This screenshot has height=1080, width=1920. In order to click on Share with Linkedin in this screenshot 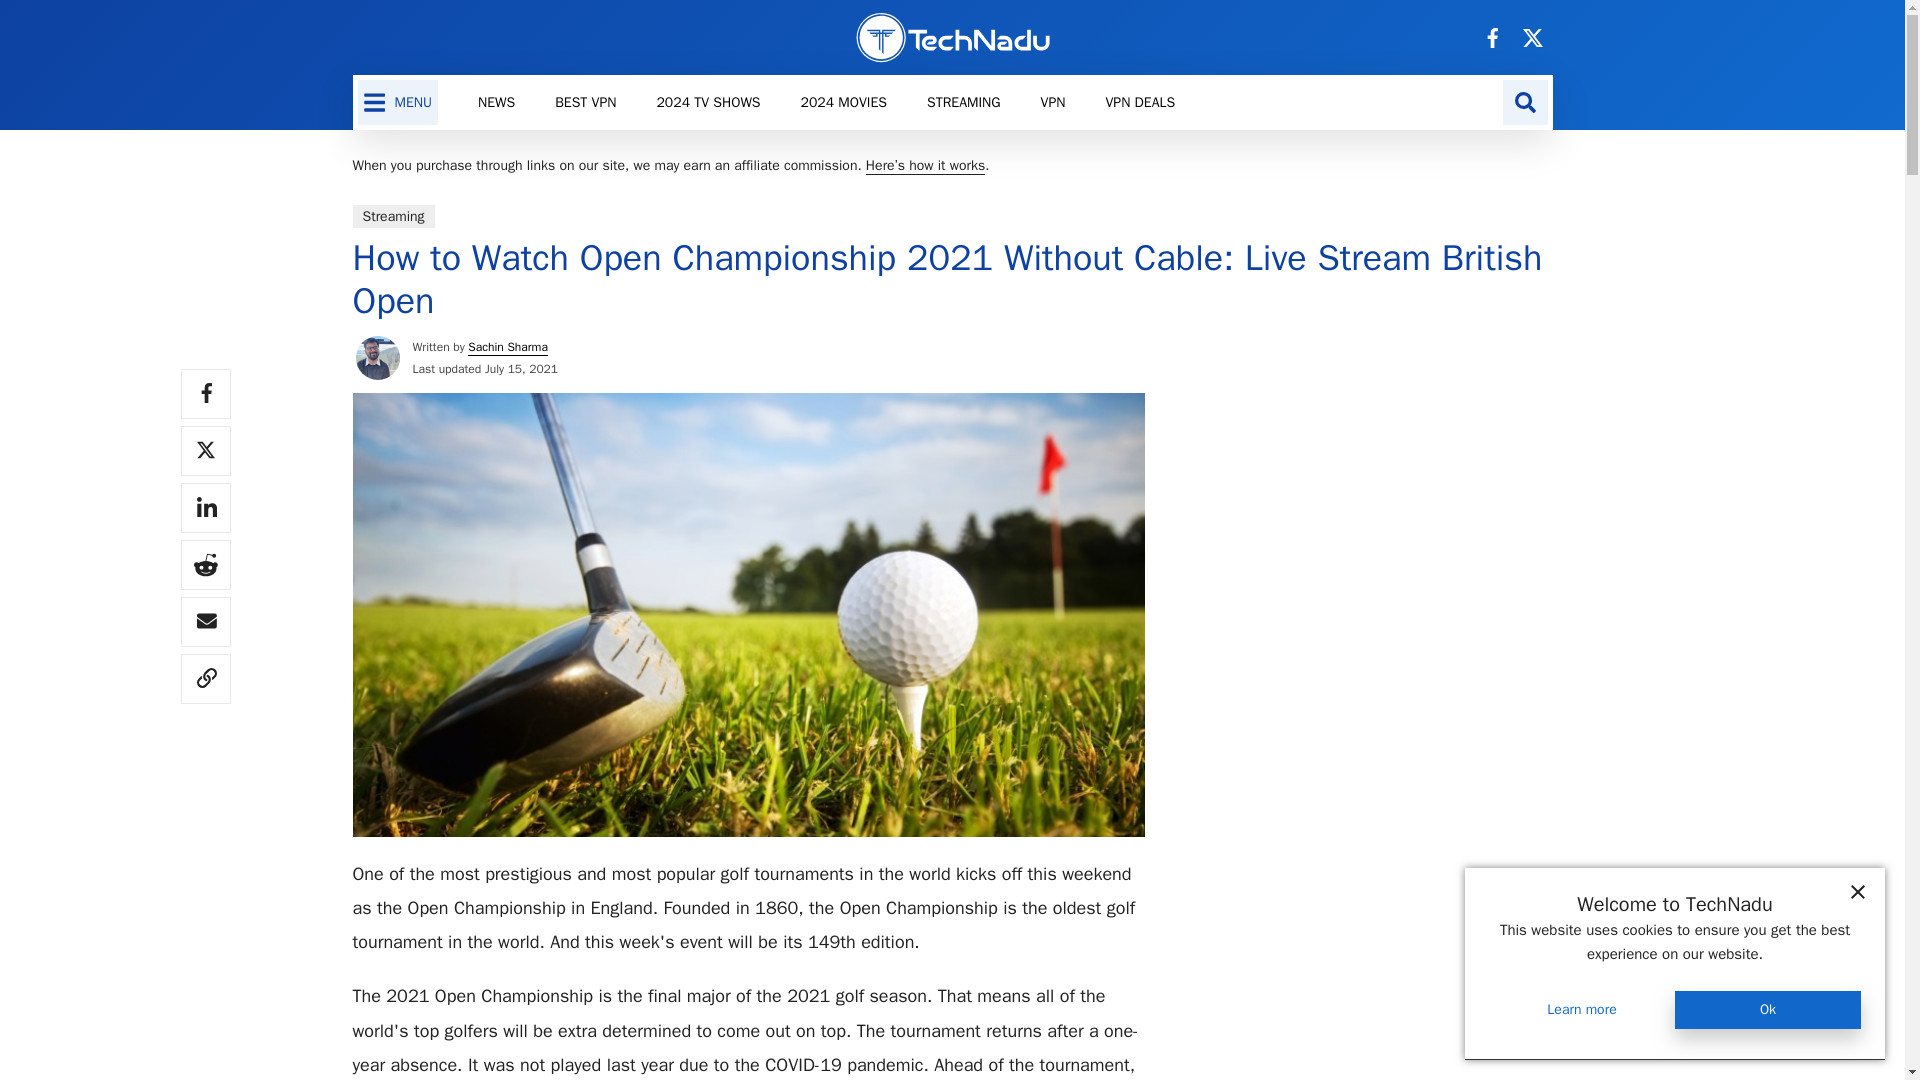, I will do `click(205, 508)`.